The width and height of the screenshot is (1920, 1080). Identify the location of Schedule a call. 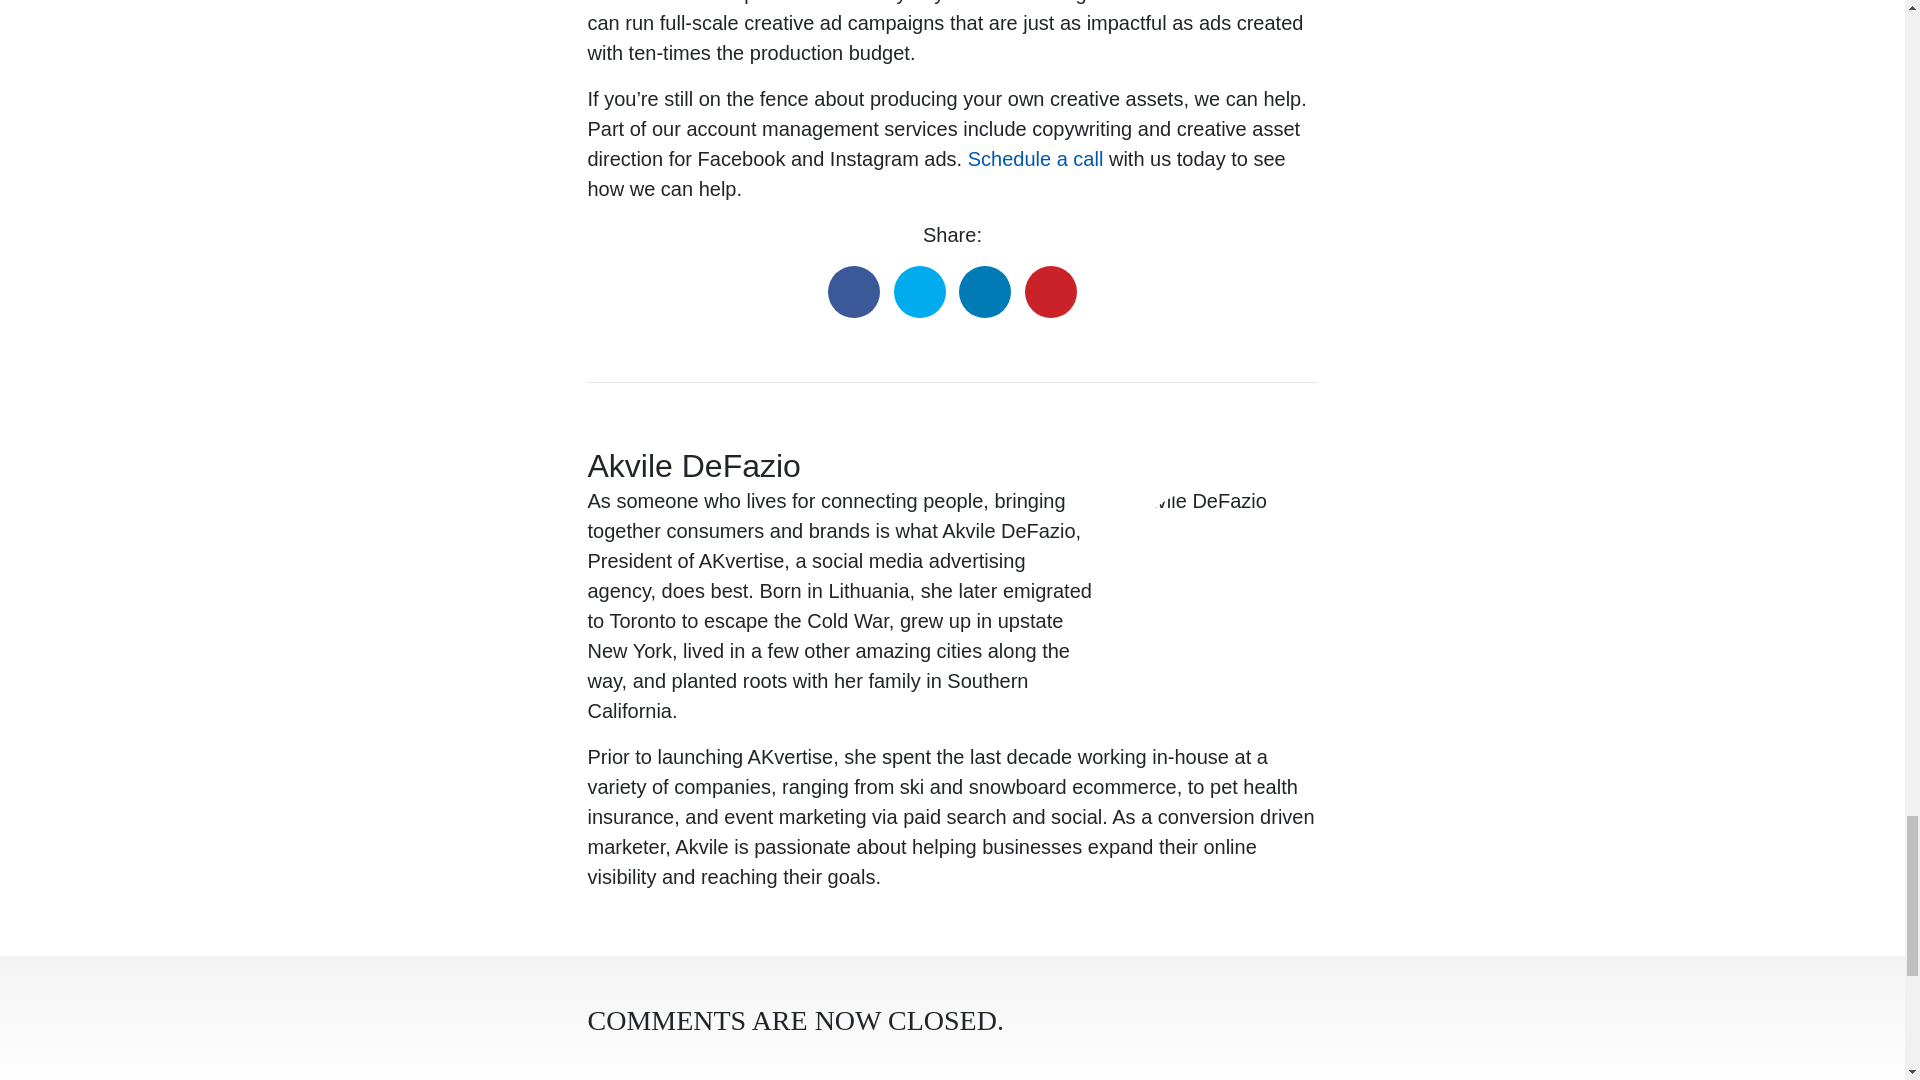
(1036, 158).